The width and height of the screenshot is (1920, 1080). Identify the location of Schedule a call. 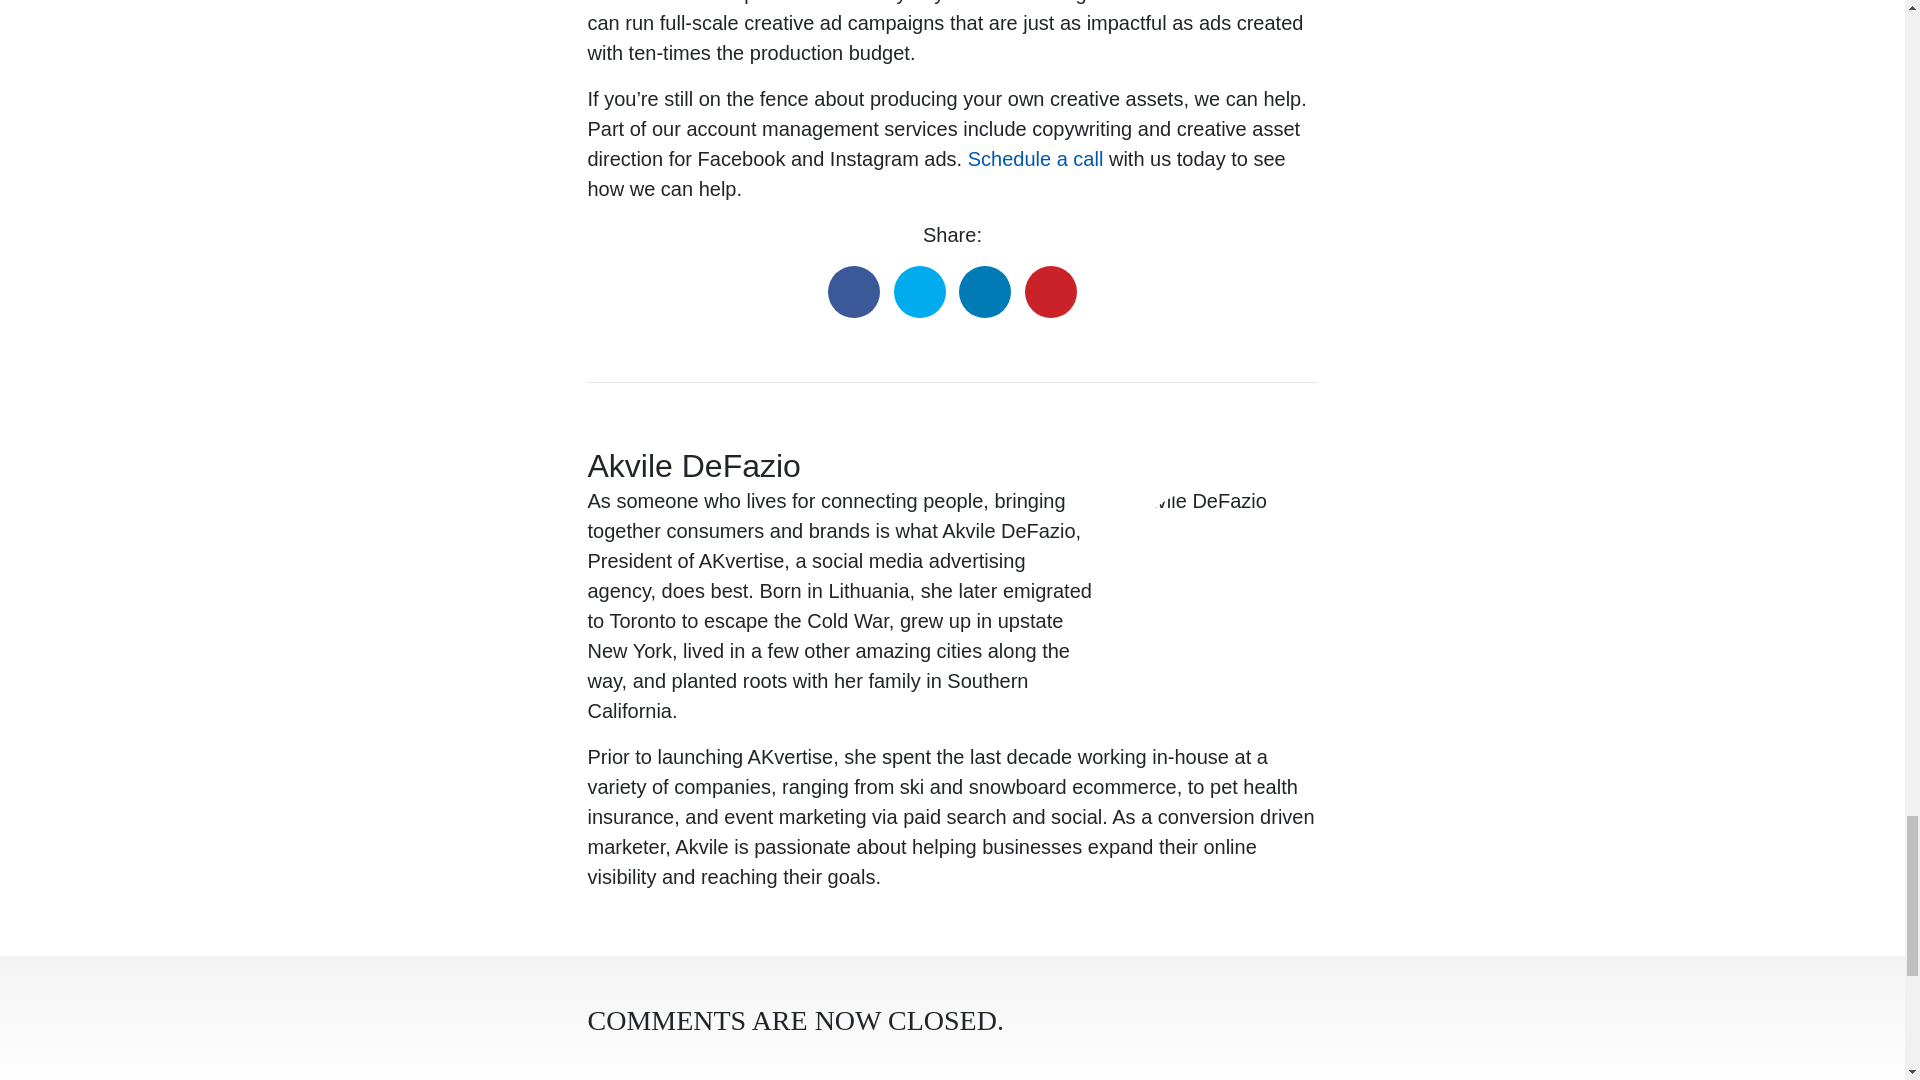
(1036, 158).